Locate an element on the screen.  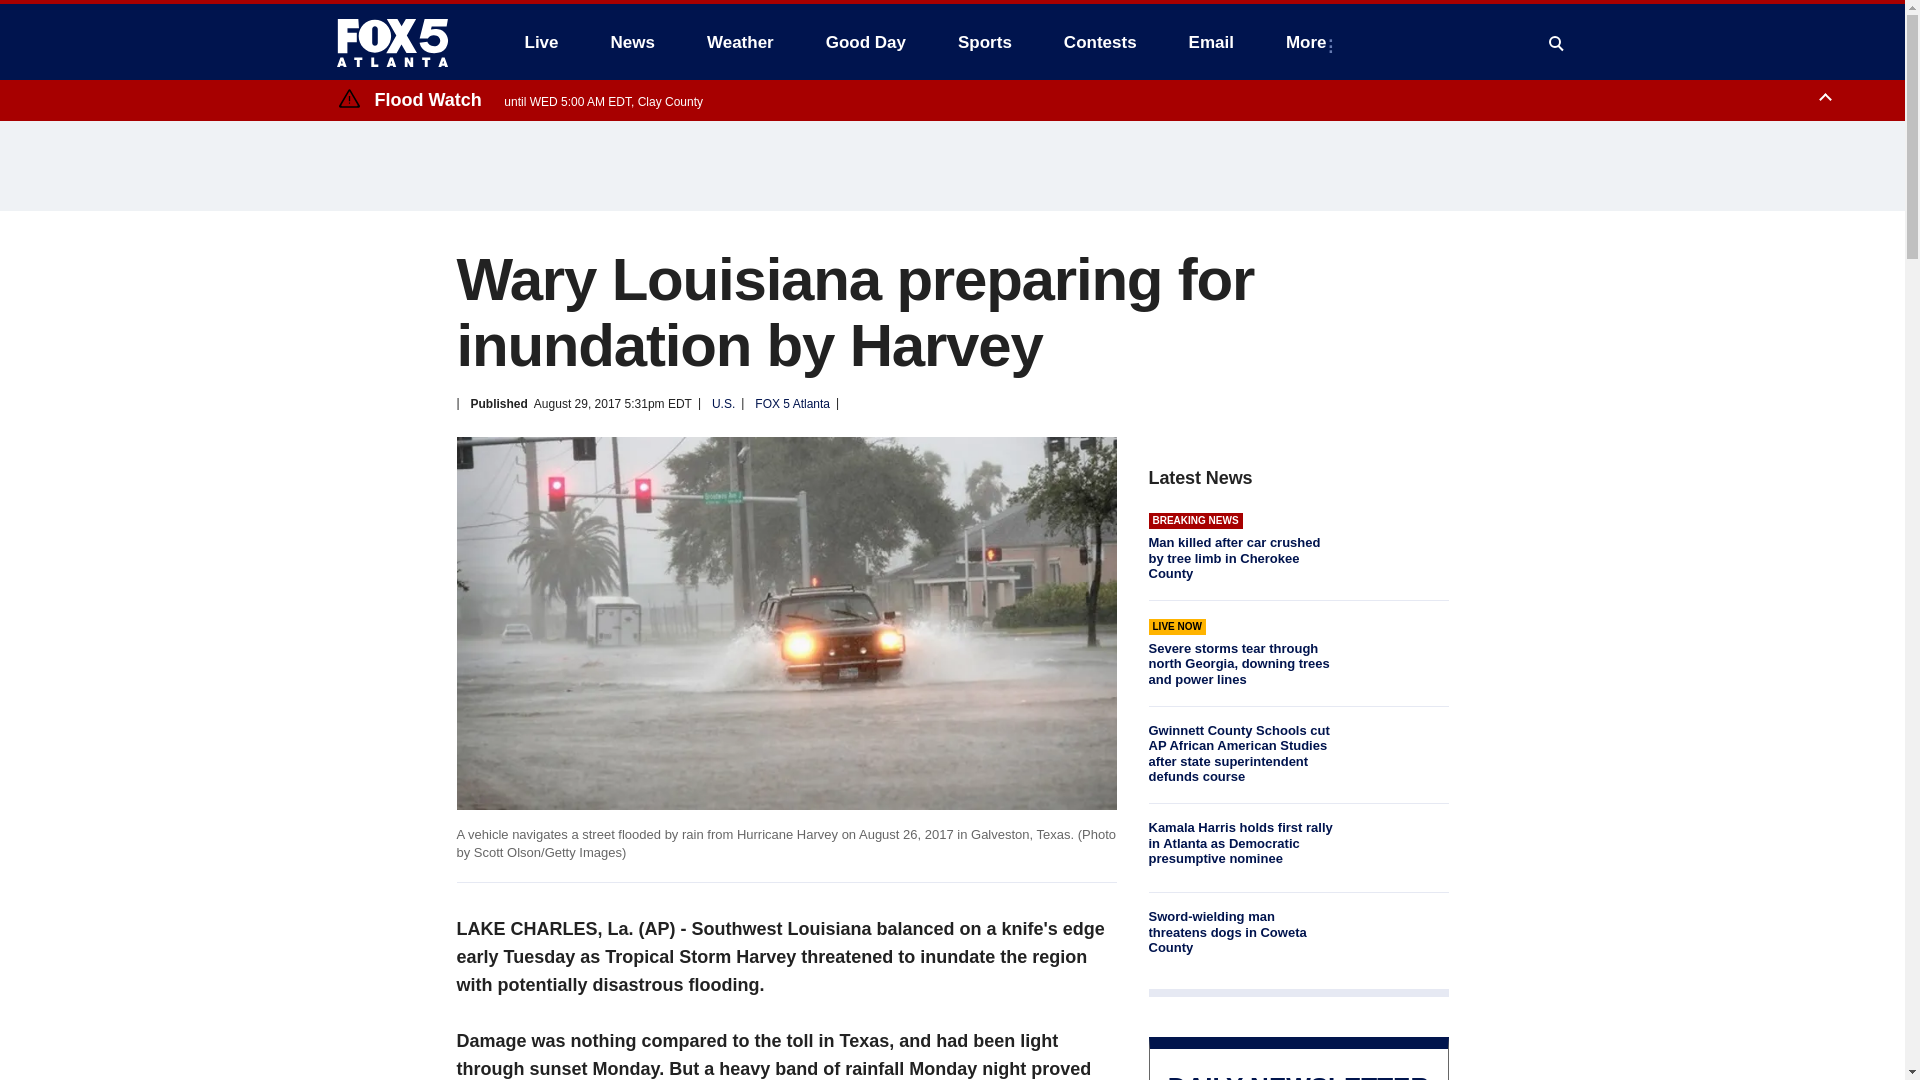
Good Day is located at coordinates (866, 42).